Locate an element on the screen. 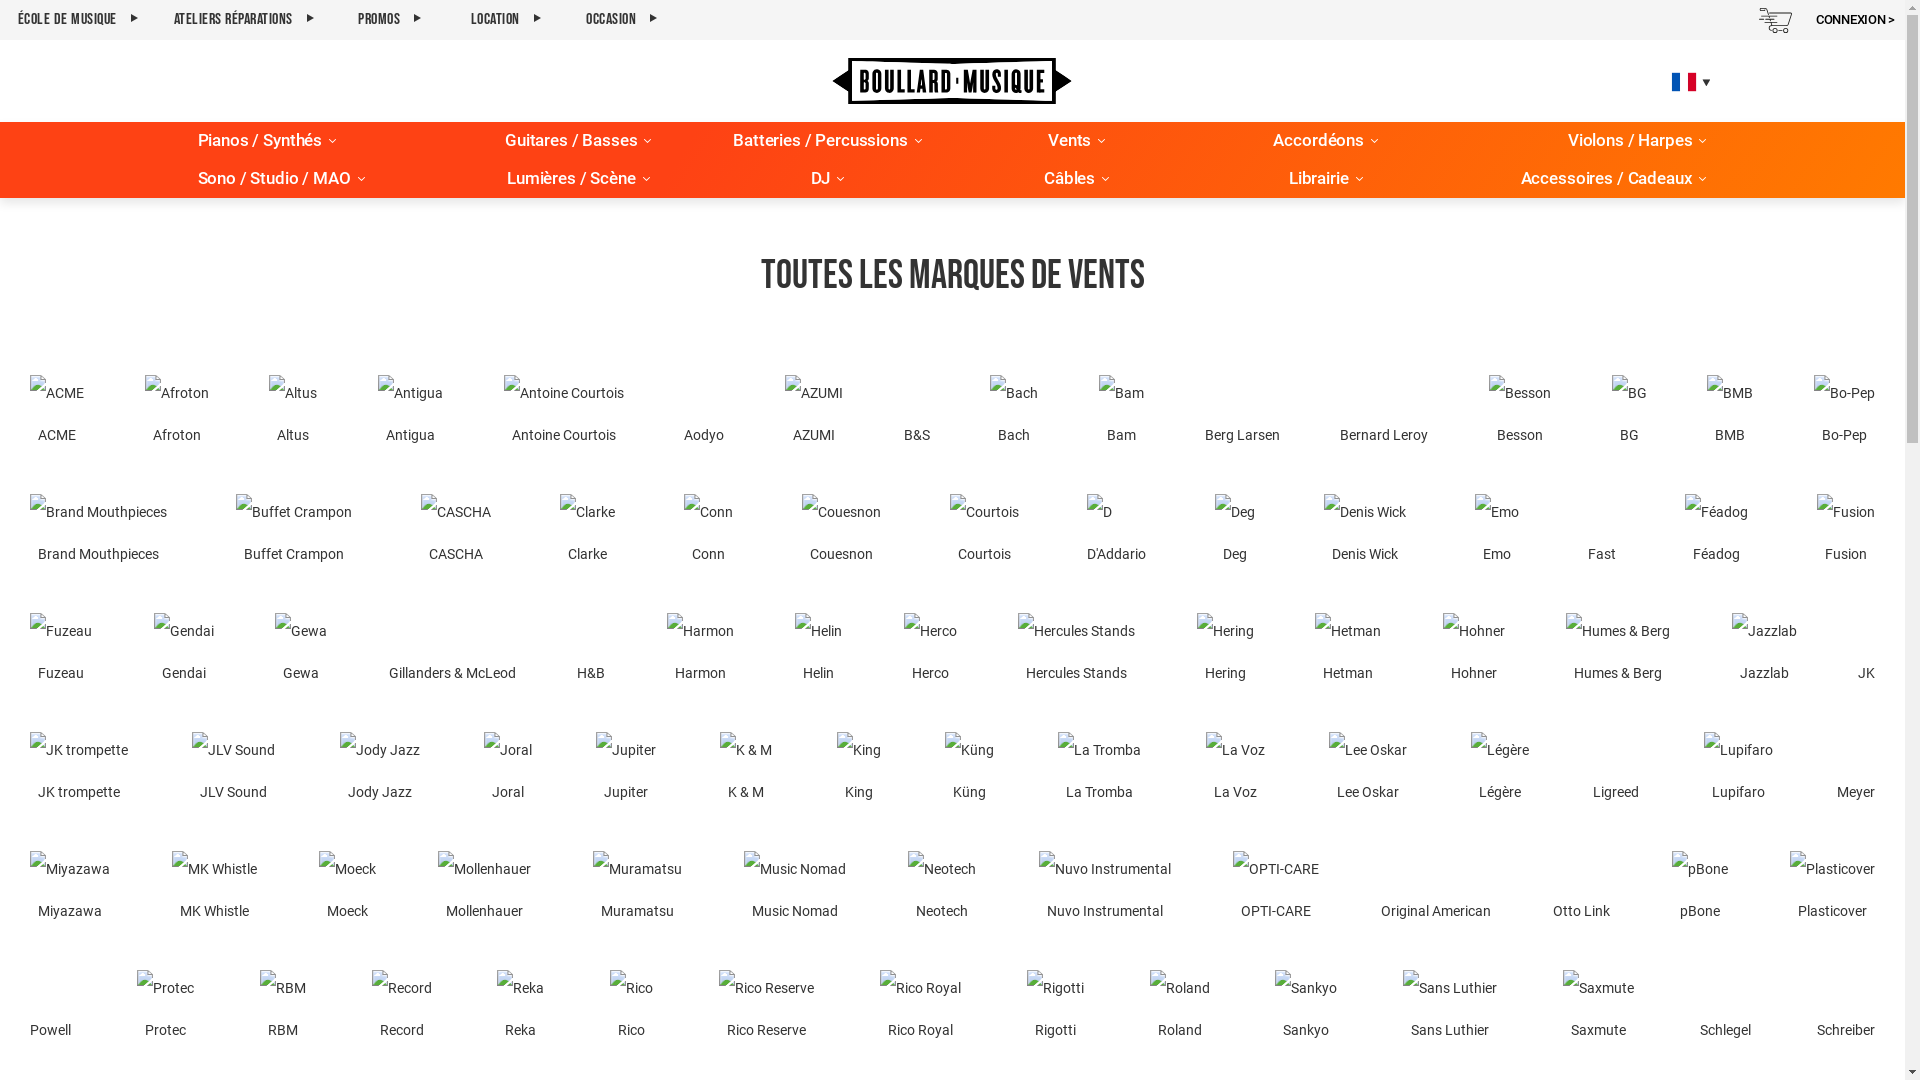 This screenshot has width=1920, height=1080. Plasticover is located at coordinates (1832, 890).